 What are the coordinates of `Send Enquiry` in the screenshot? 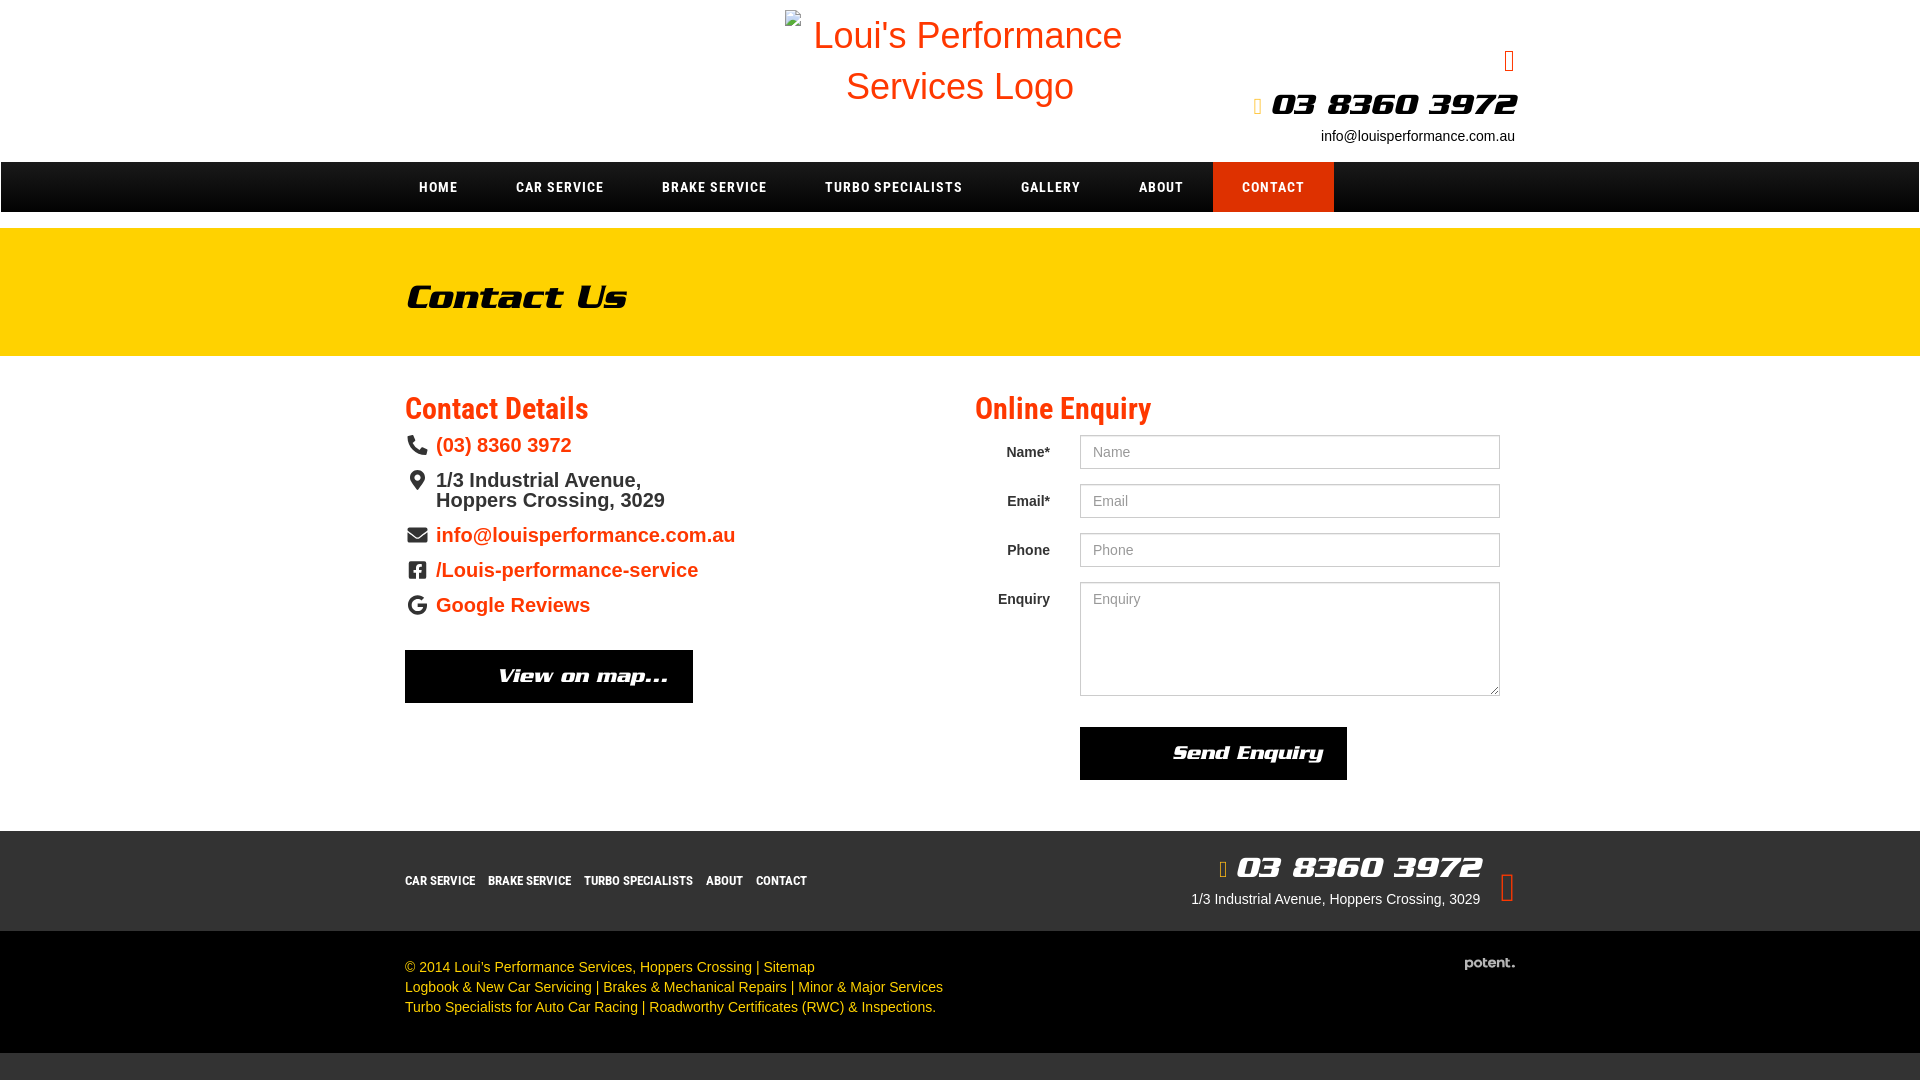 It's located at (1214, 754).